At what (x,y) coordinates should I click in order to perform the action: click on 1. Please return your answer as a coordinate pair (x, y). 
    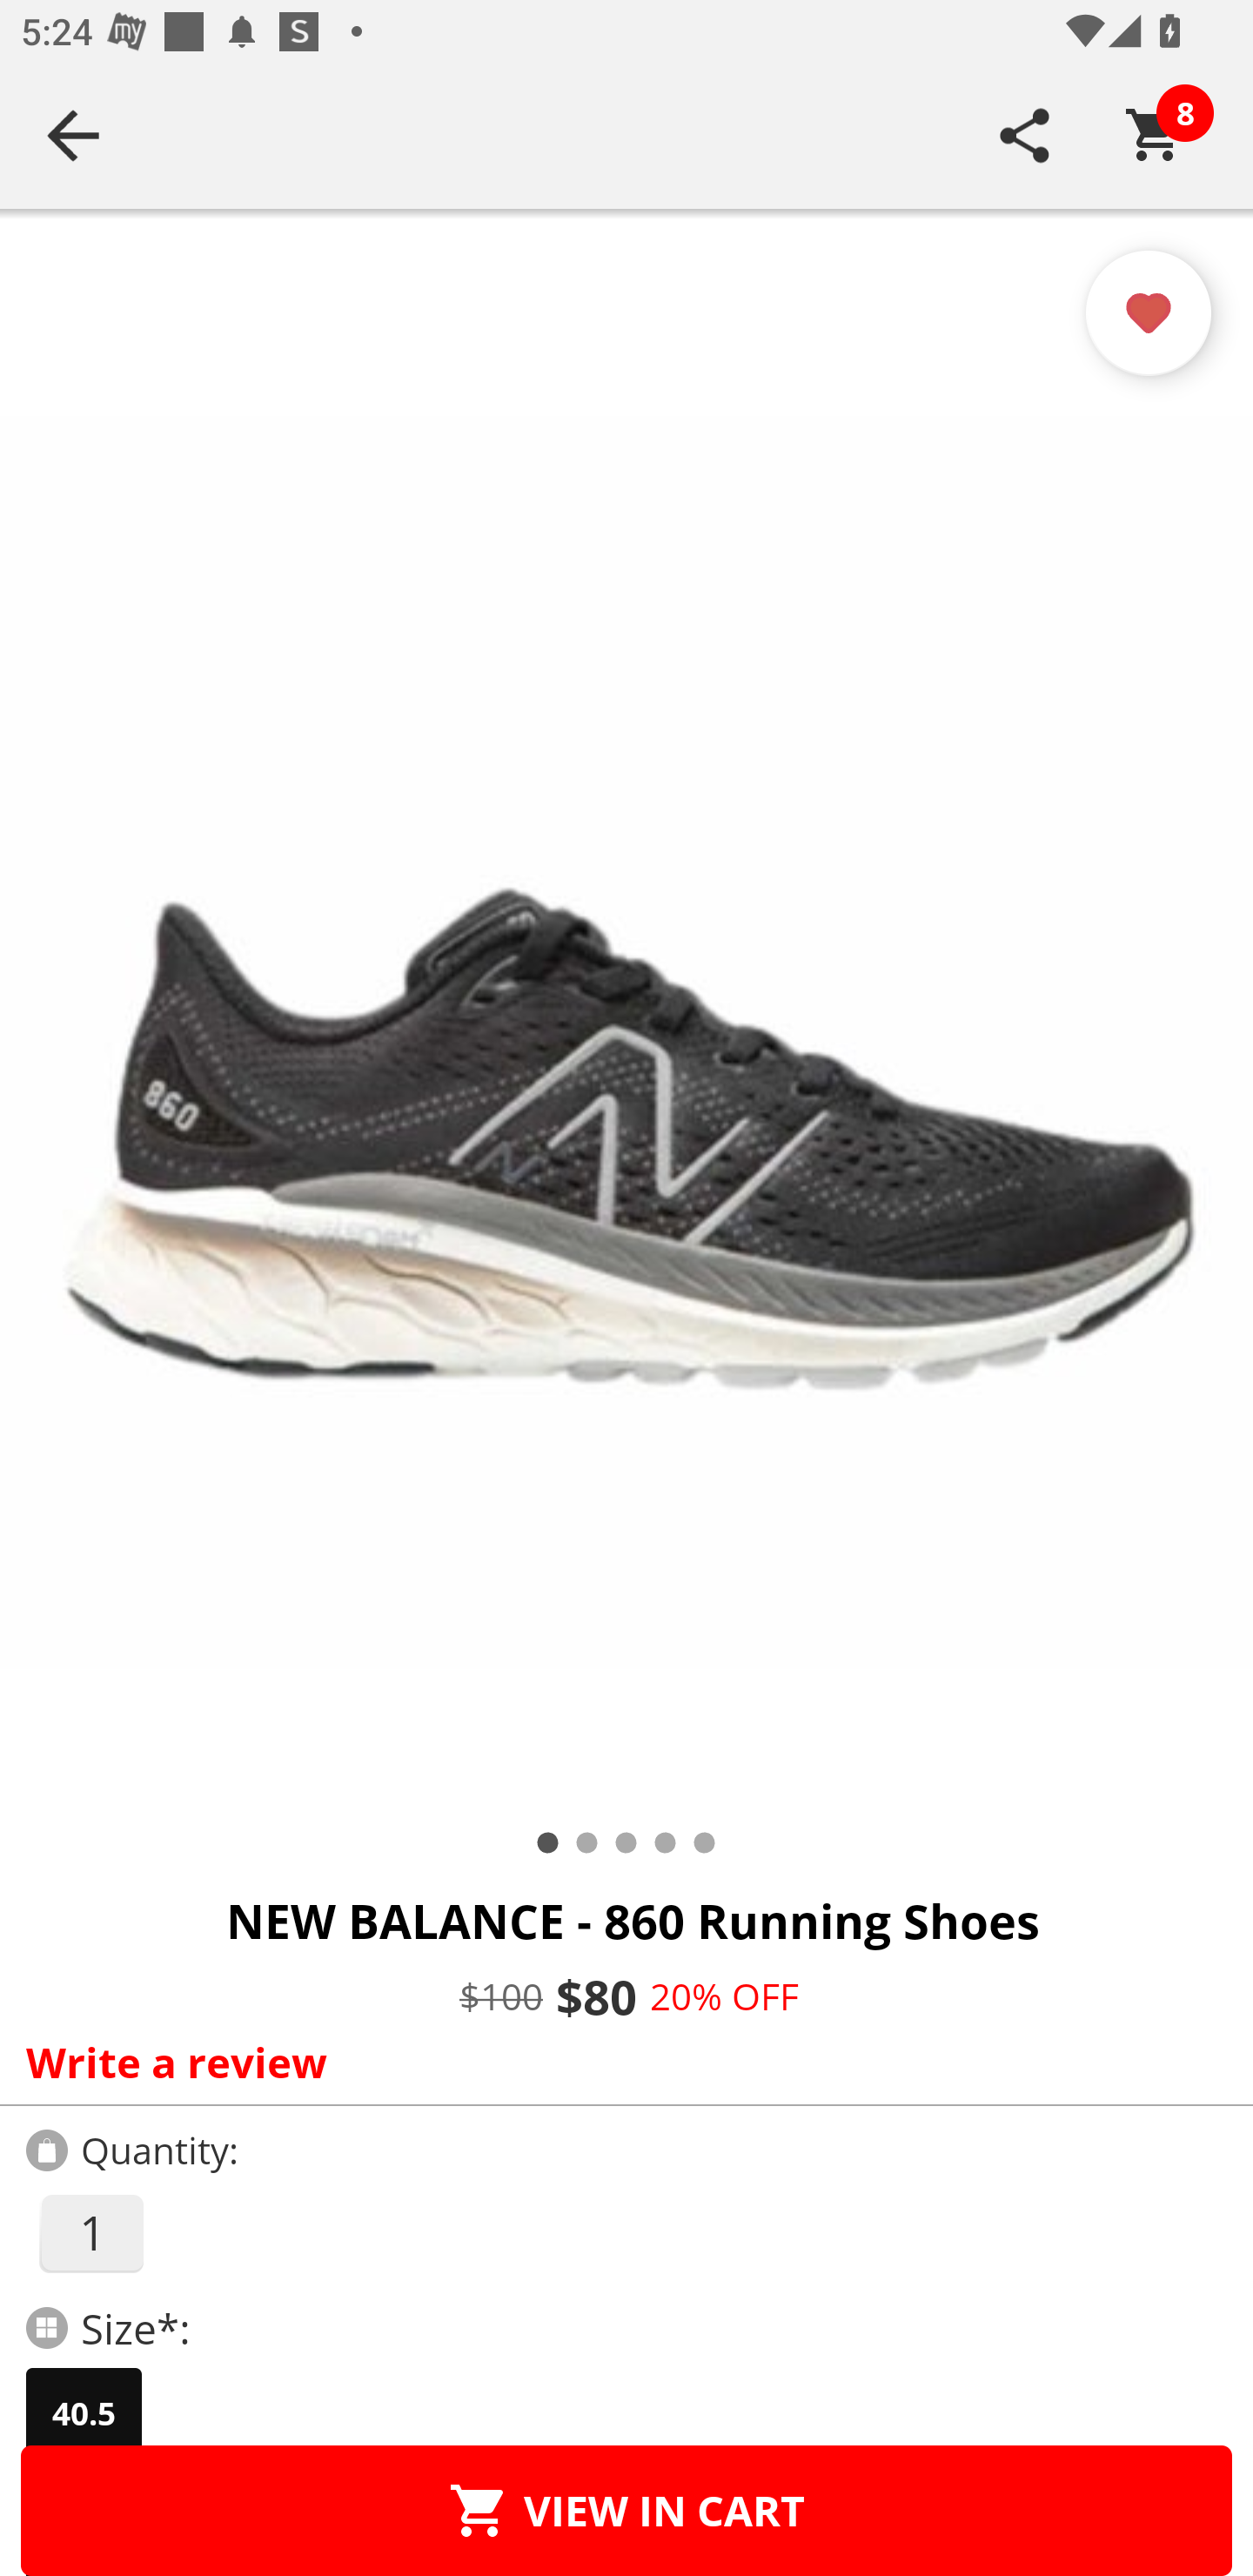
    Looking at the image, I should click on (90, 2233).